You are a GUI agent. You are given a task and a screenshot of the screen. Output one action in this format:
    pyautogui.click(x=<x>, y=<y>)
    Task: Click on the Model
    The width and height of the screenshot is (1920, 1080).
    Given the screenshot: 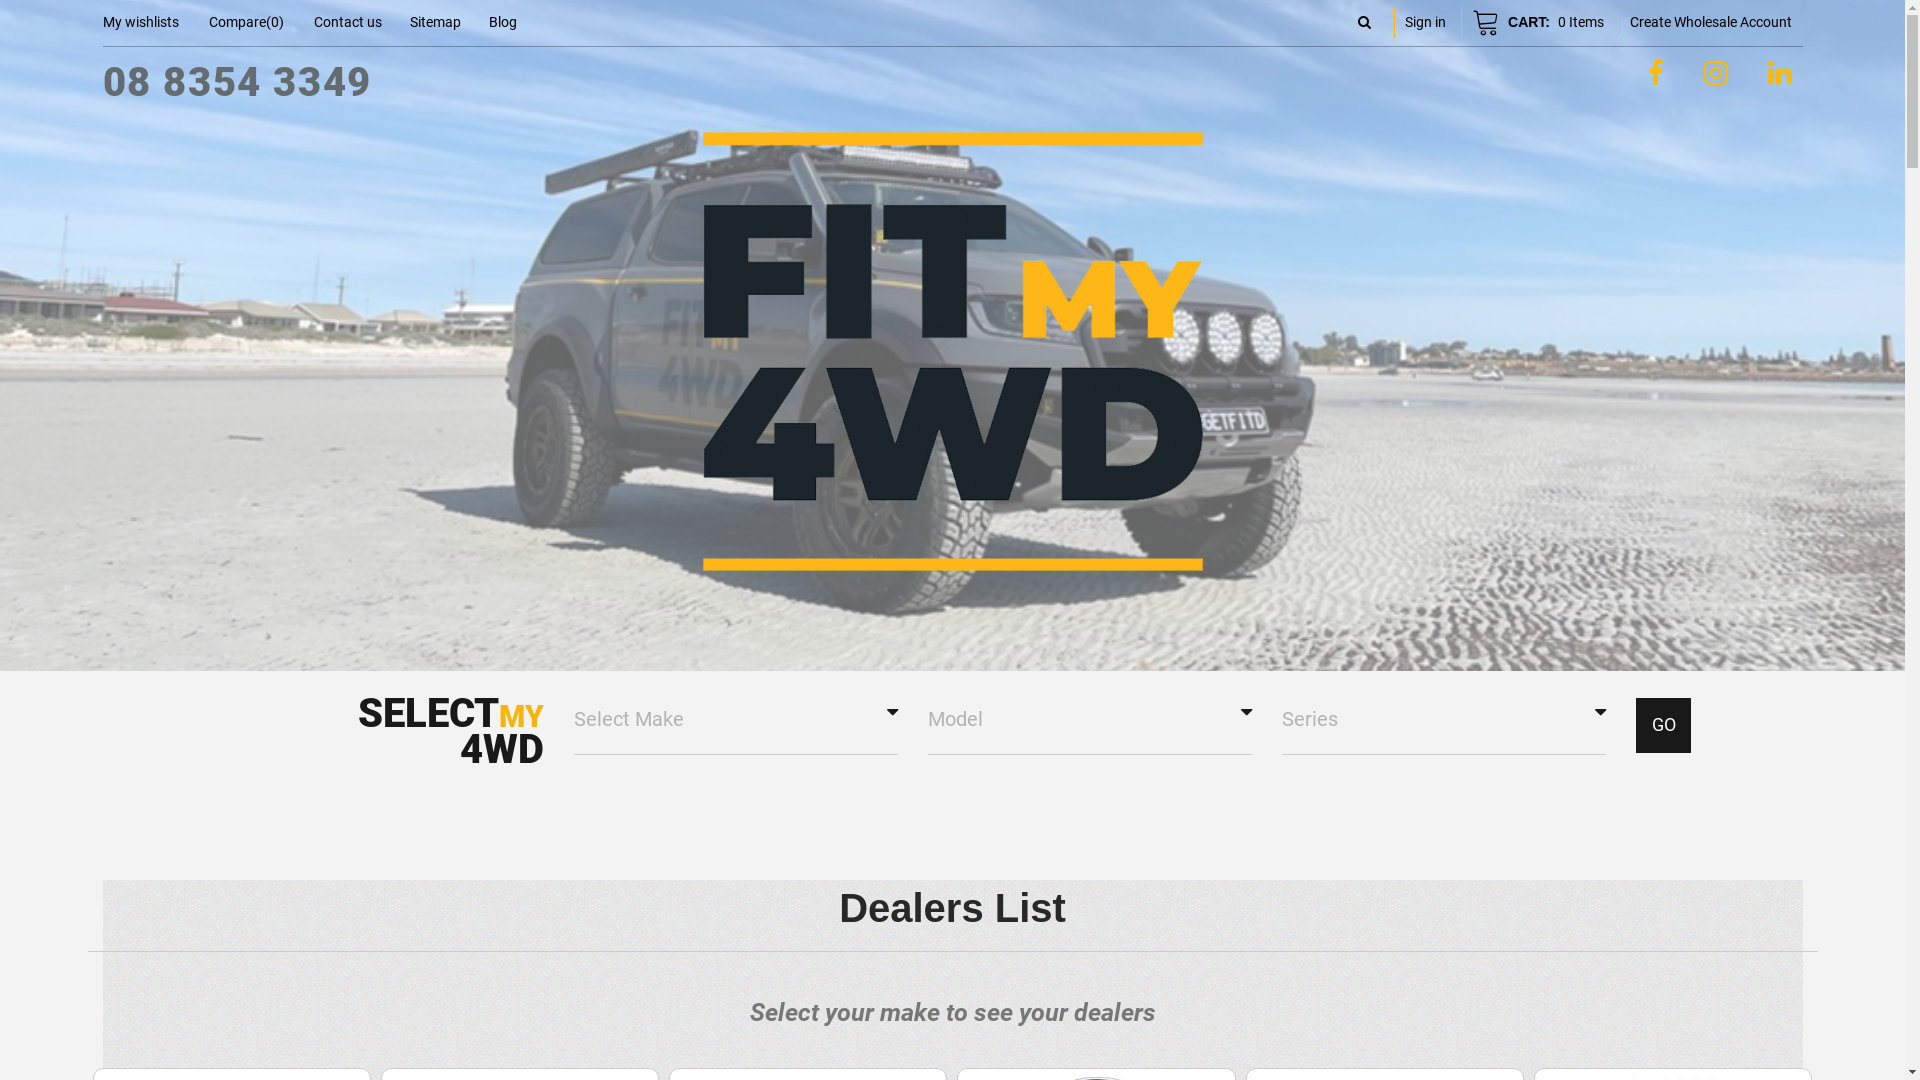 What is the action you would take?
    pyautogui.click(x=1090, y=720)
    